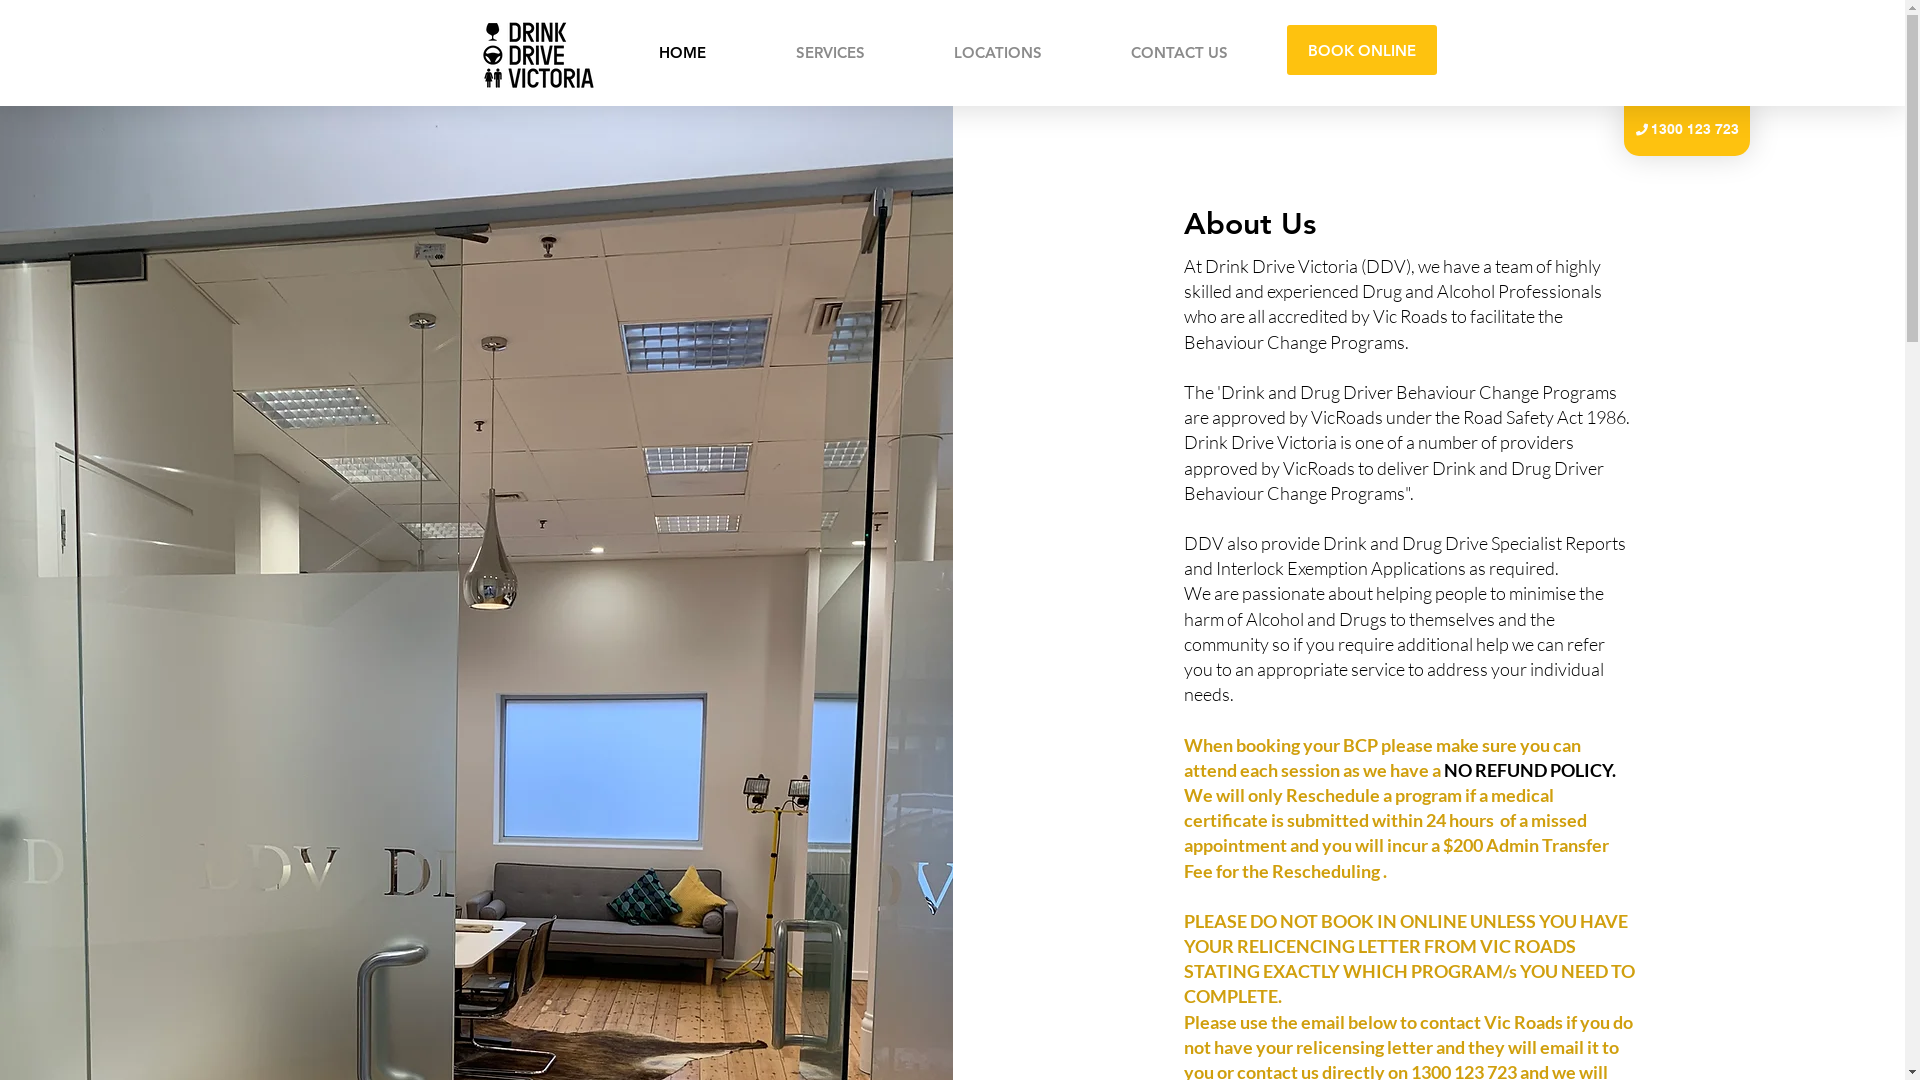 The image size is (1920, 1080). I want to click on LOCATIONS, so click(998, 52).